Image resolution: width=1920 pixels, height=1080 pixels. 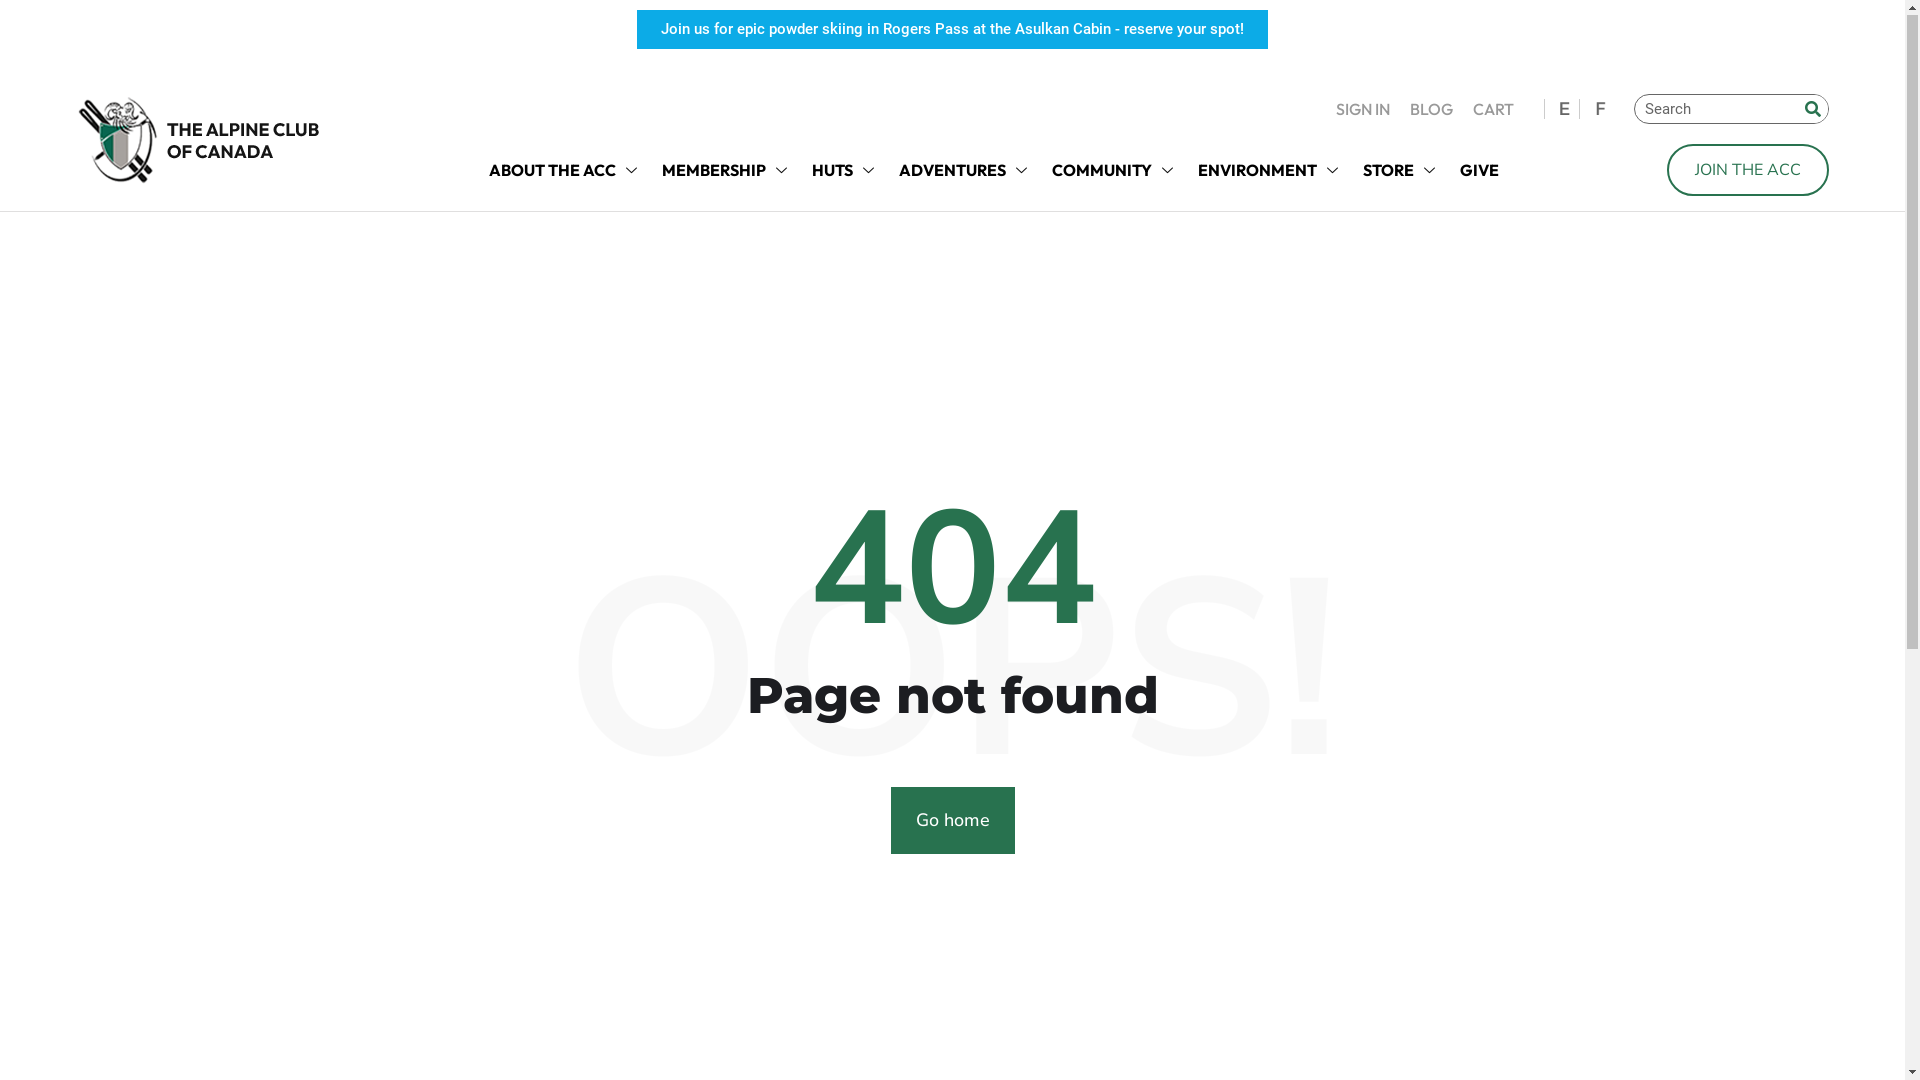 I want to click on ABOUT THE ACC, so click(x=564, y=172).